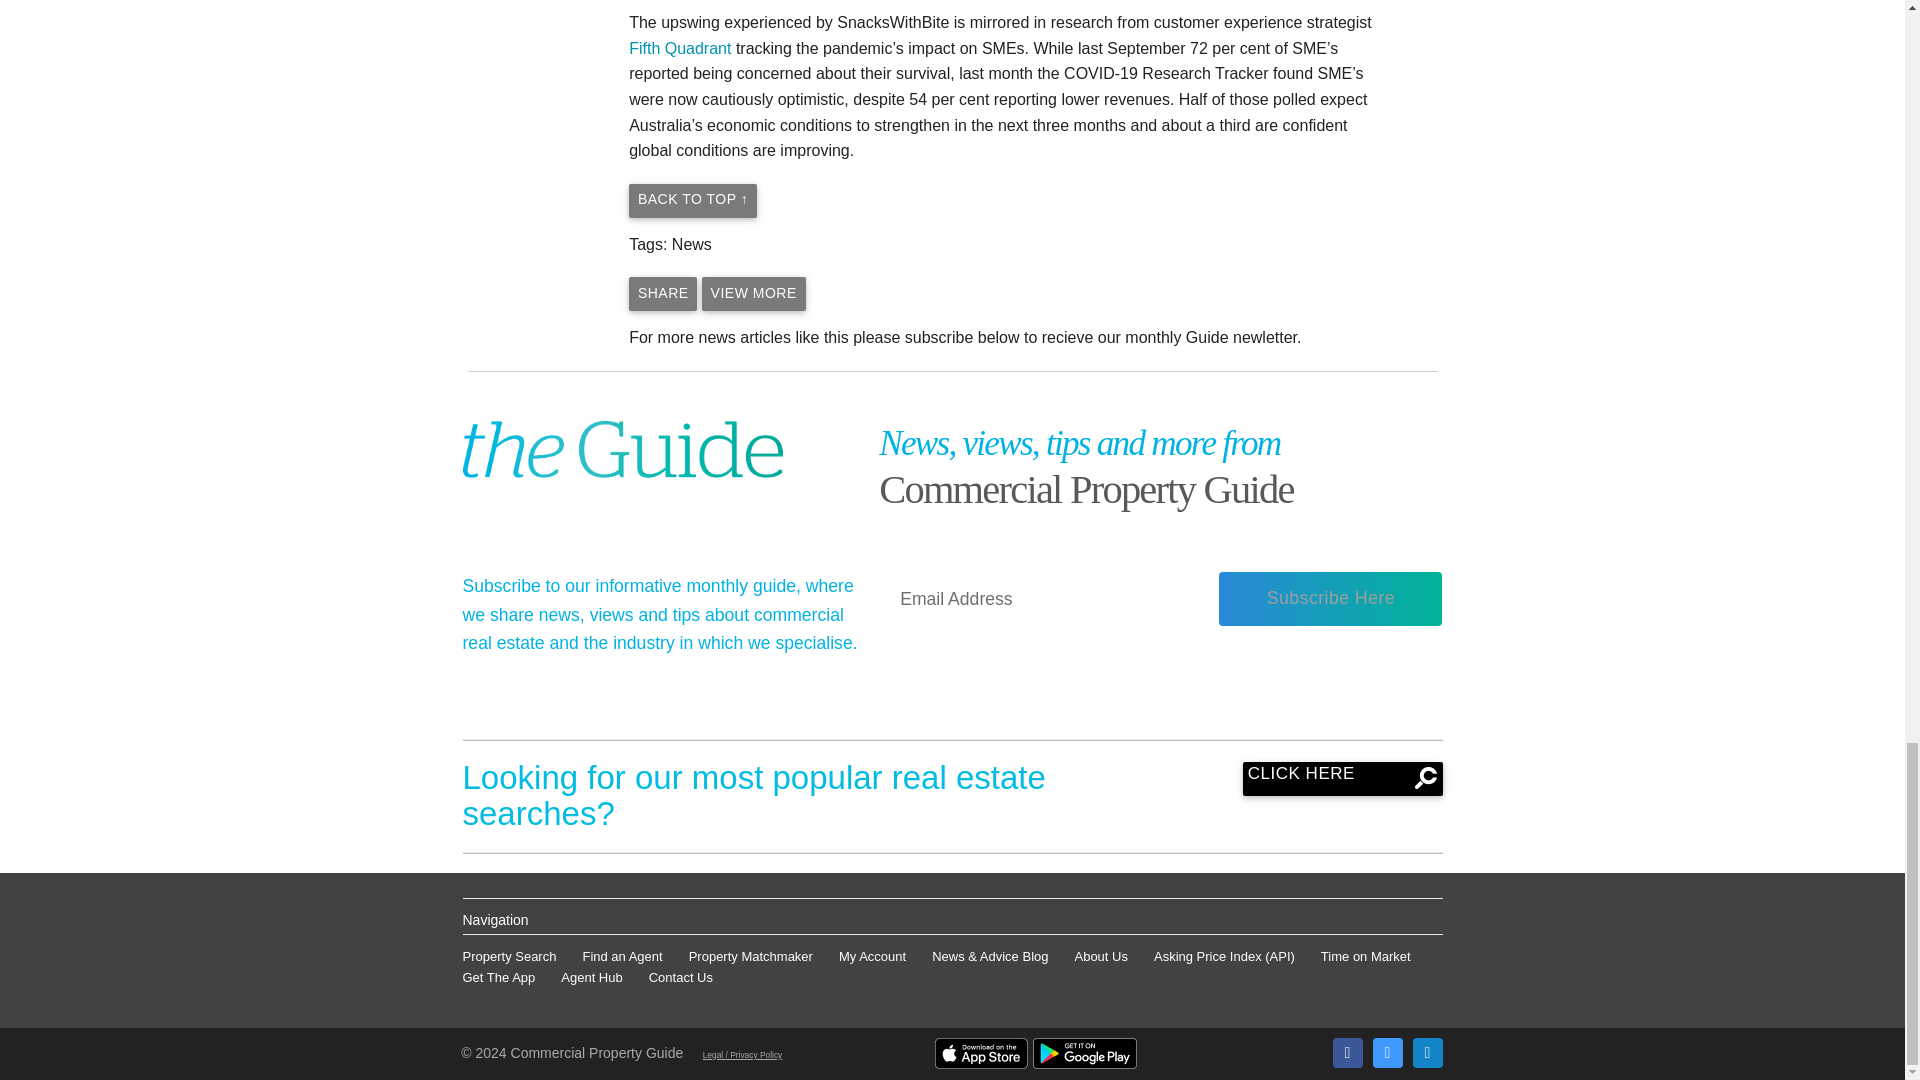 Image resolution: width=1920 pixels, height=1080 pixels. Describe the element at coordinates (1342, 778) in the screenshot. I see `CLICK HERE` at that location.